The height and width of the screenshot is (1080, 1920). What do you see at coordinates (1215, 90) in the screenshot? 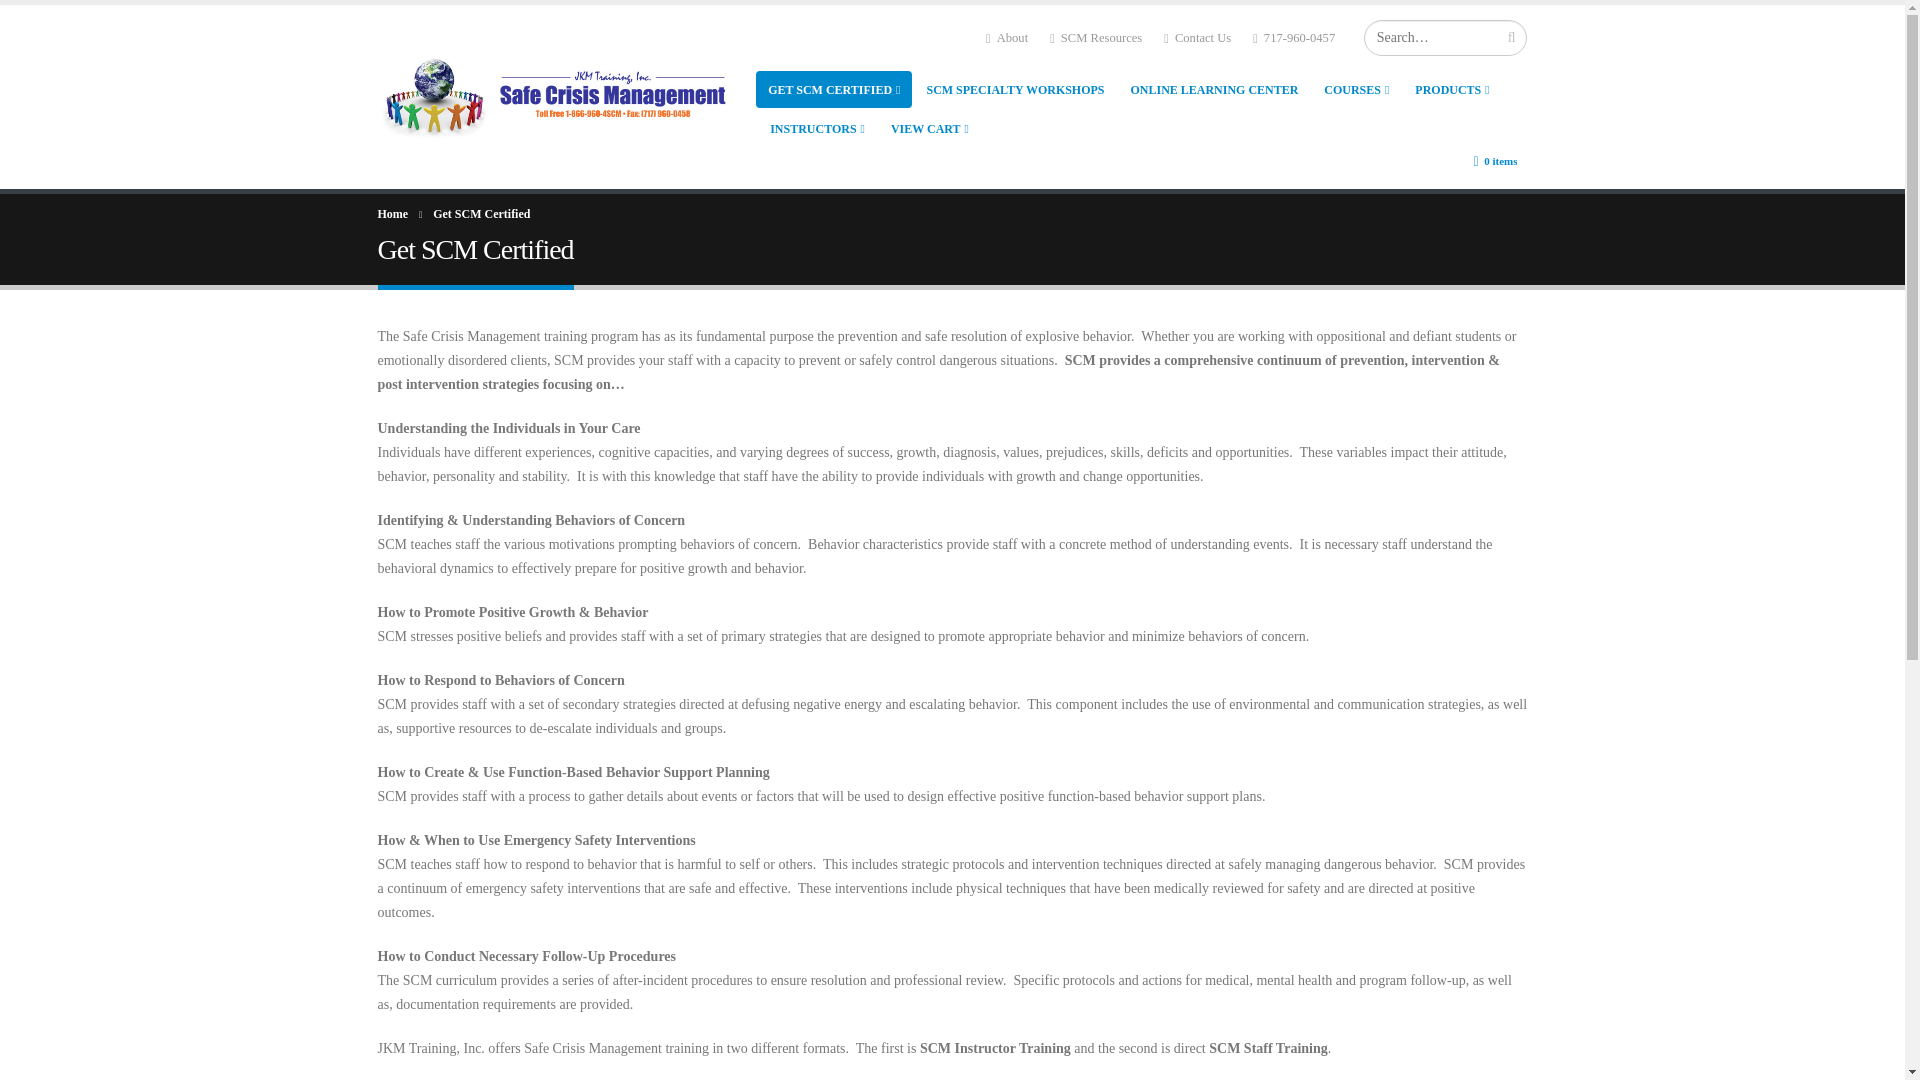
I see `ONLINE LEARNING CENTER` at bounding box center [1215, 90].